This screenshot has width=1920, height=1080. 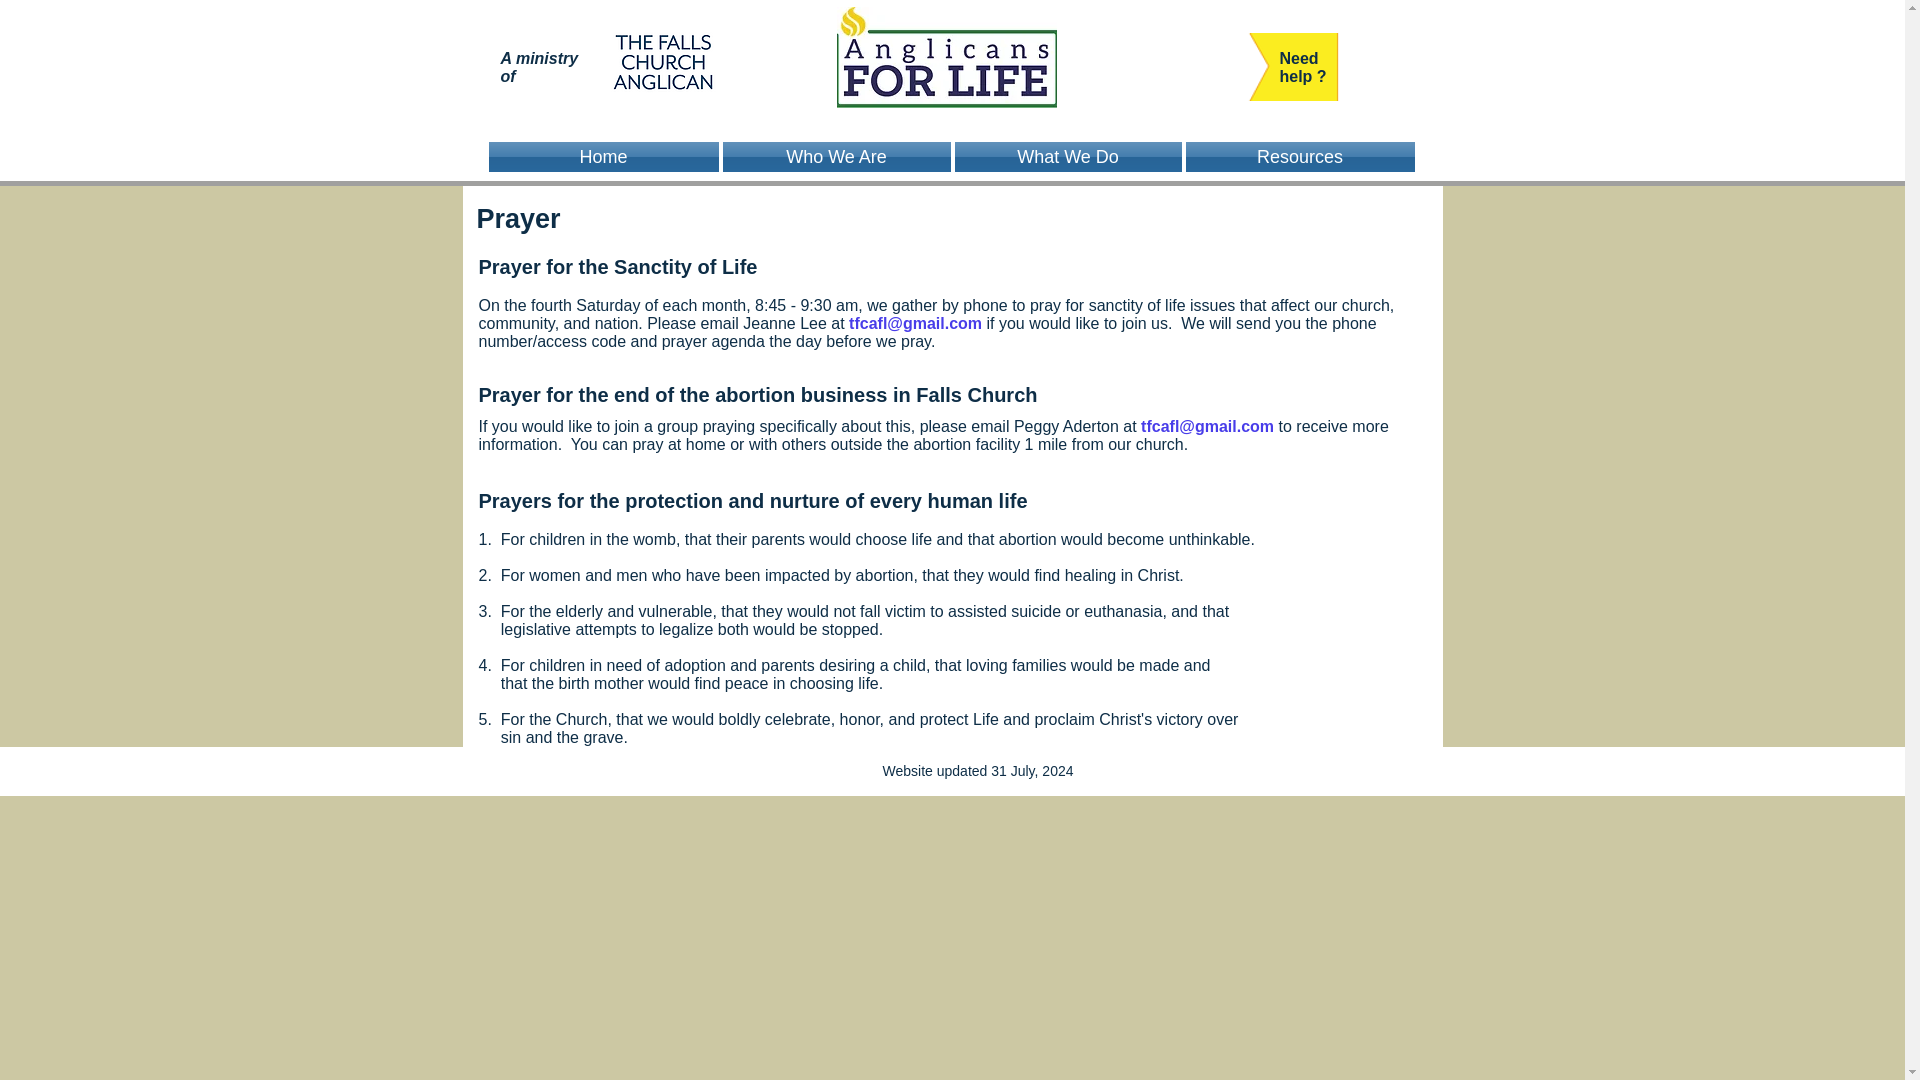 I want to click on Home, so click(x=604, y=156).